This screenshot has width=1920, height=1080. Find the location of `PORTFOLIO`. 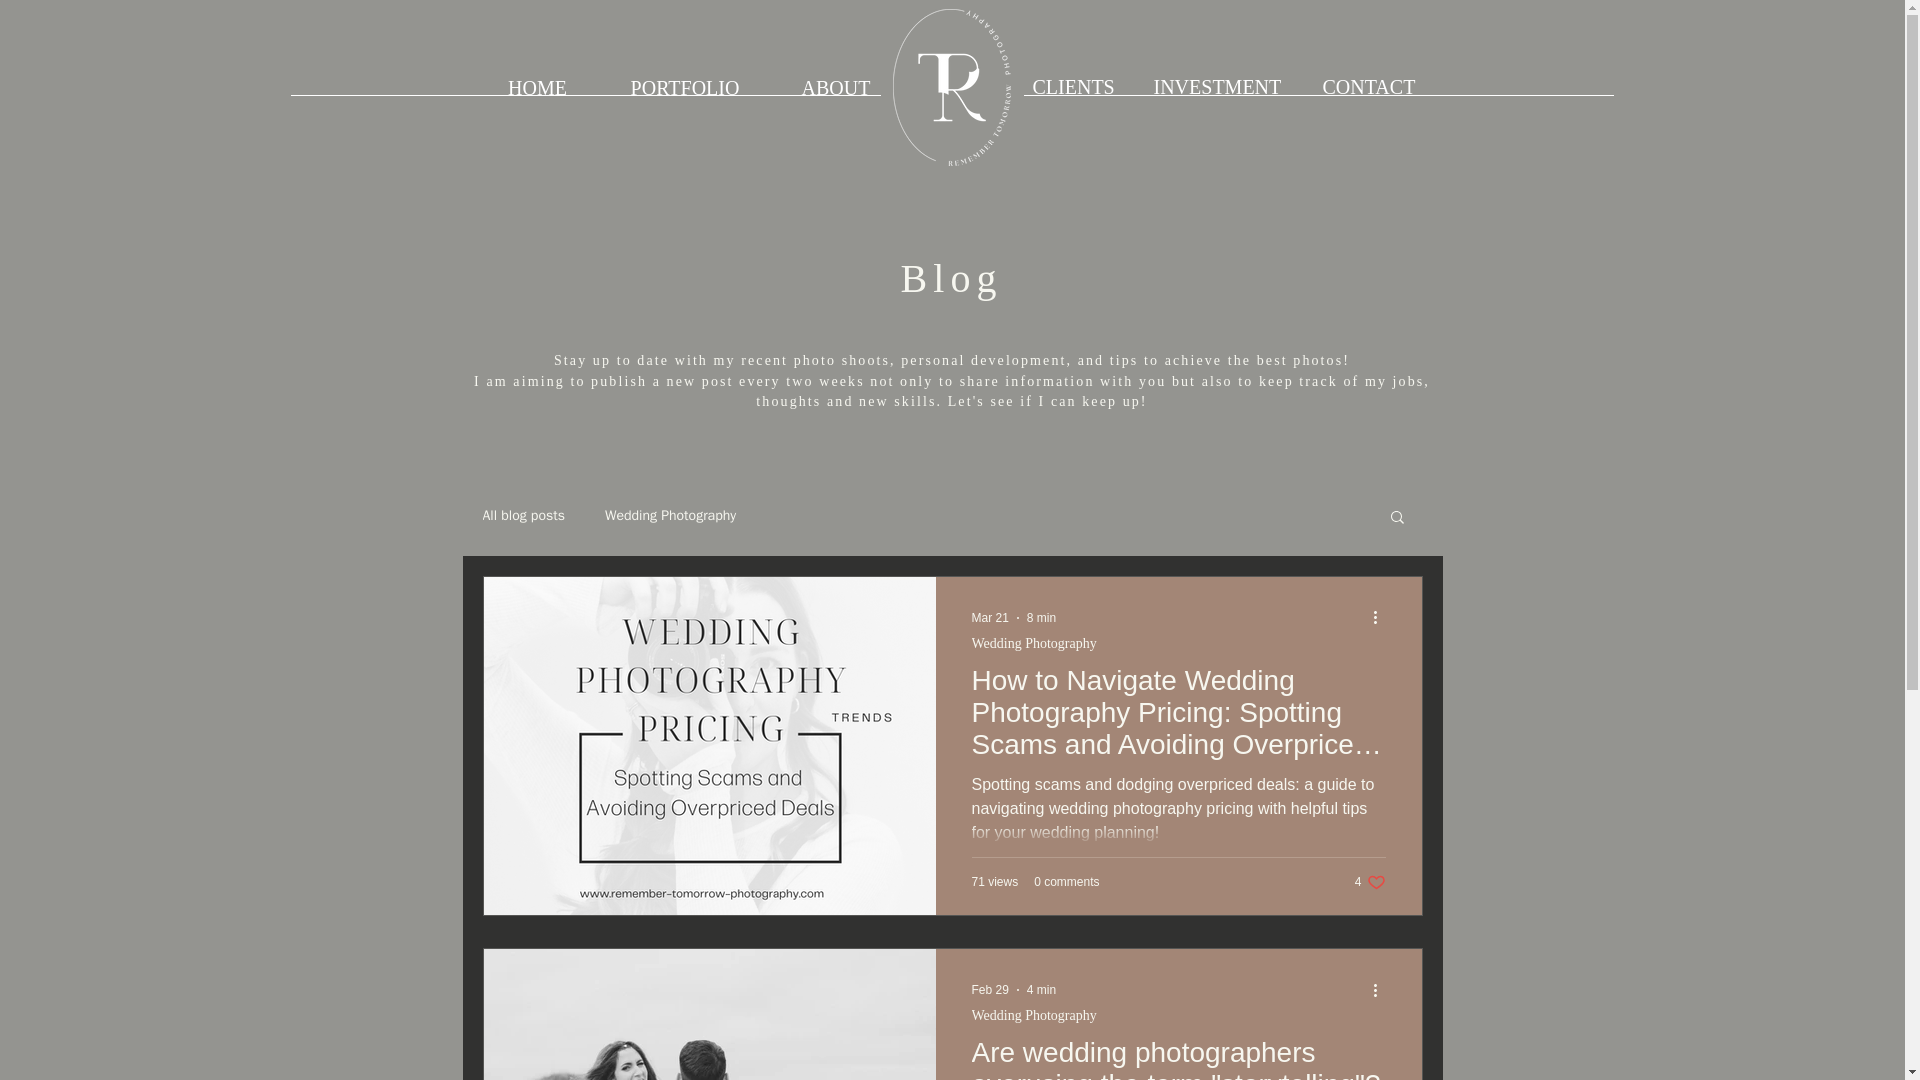

PORTFOLIO is located at coordinates (684, 88).